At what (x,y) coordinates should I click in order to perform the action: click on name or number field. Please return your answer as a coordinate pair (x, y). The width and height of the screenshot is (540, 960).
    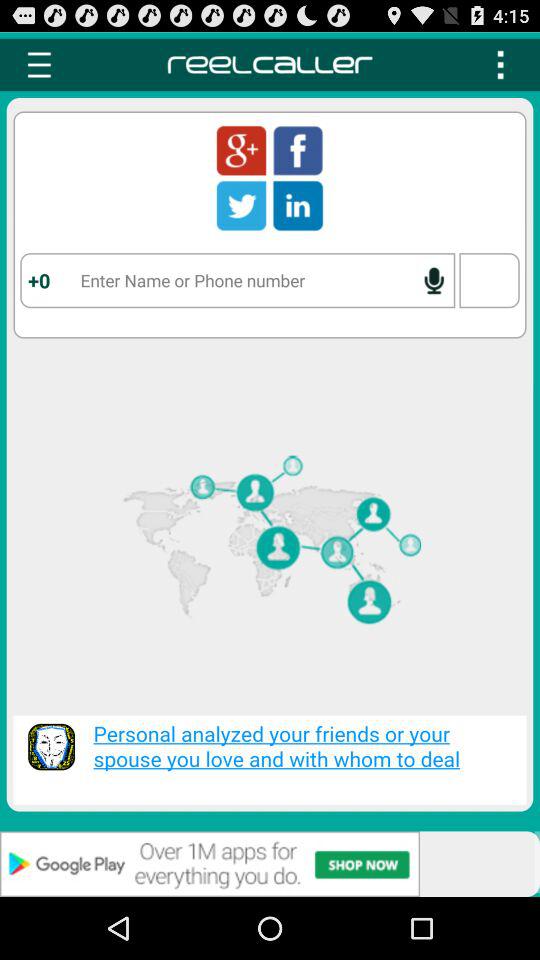
    Looking at the image, I should click on (238, 280).